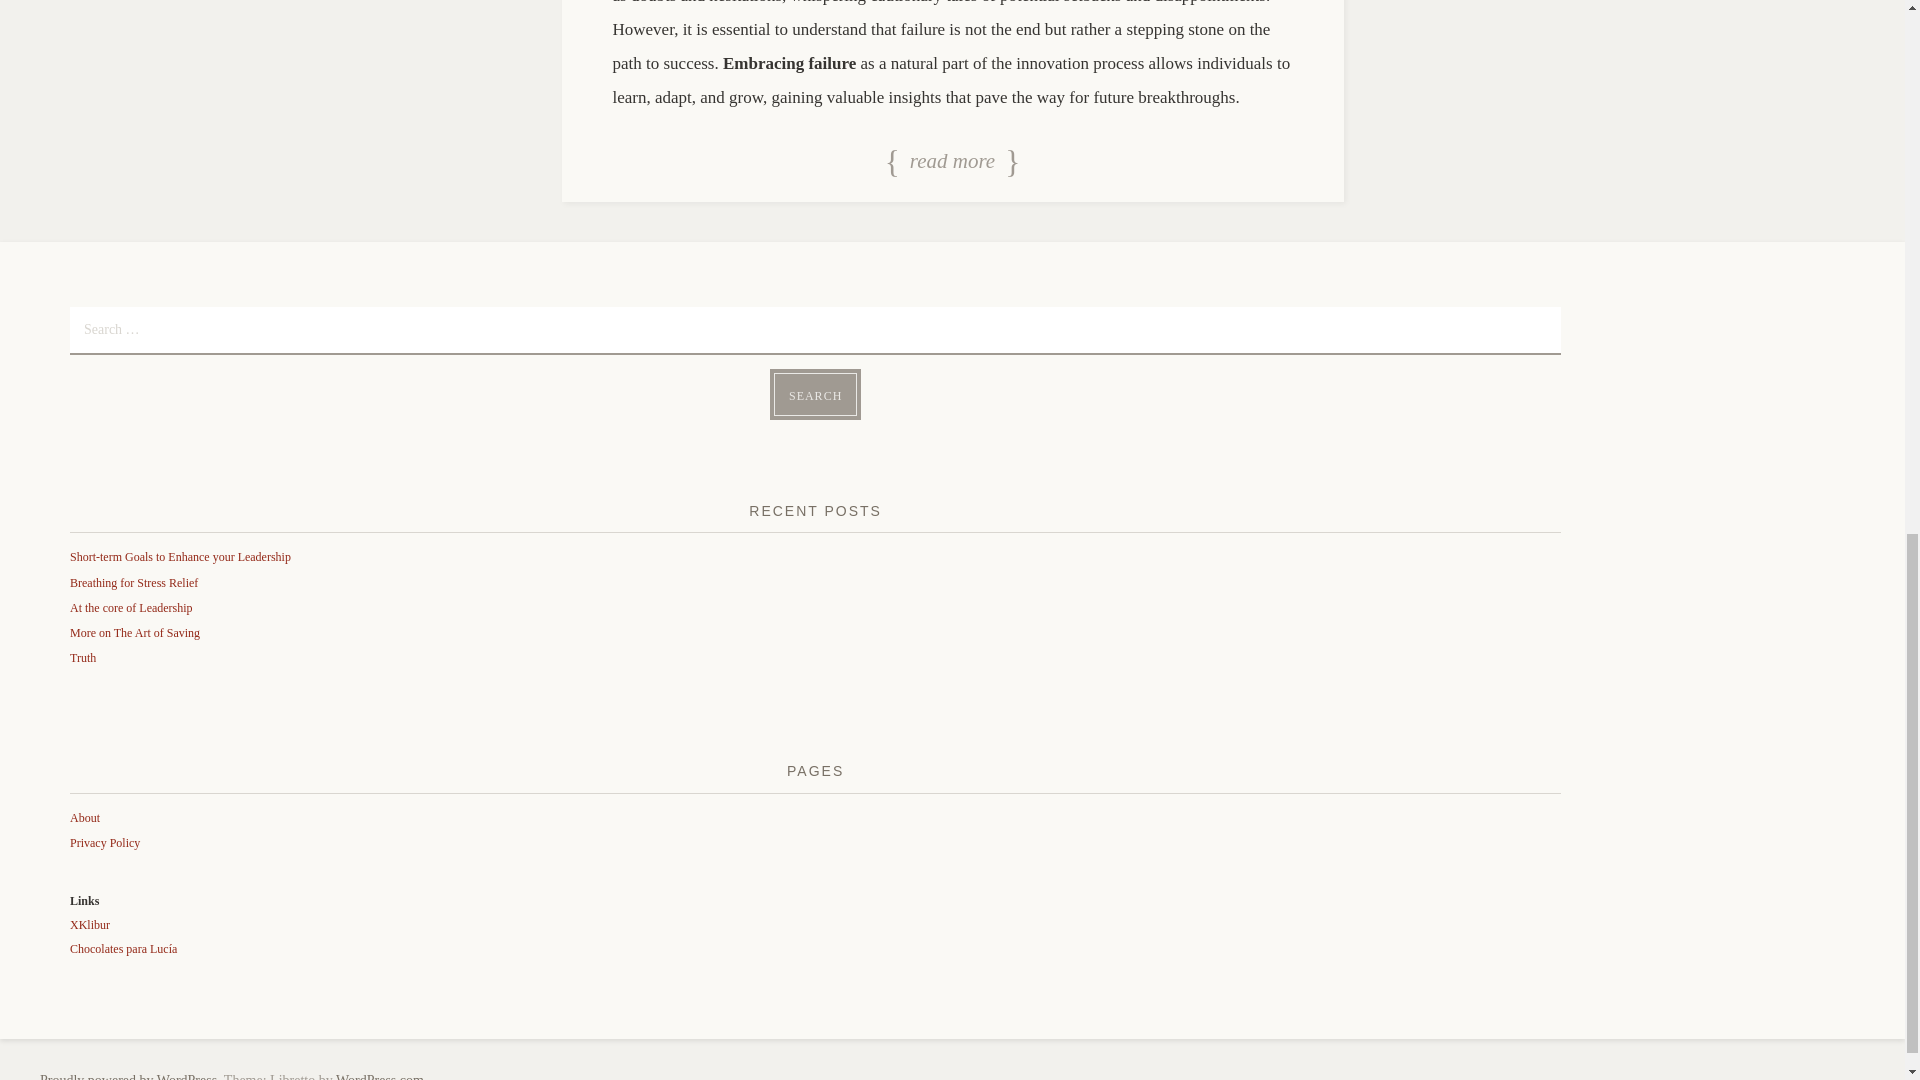  Describe the element at coordinates (380, 1076) in the screenshot. I see `WordPress.com` at that location.